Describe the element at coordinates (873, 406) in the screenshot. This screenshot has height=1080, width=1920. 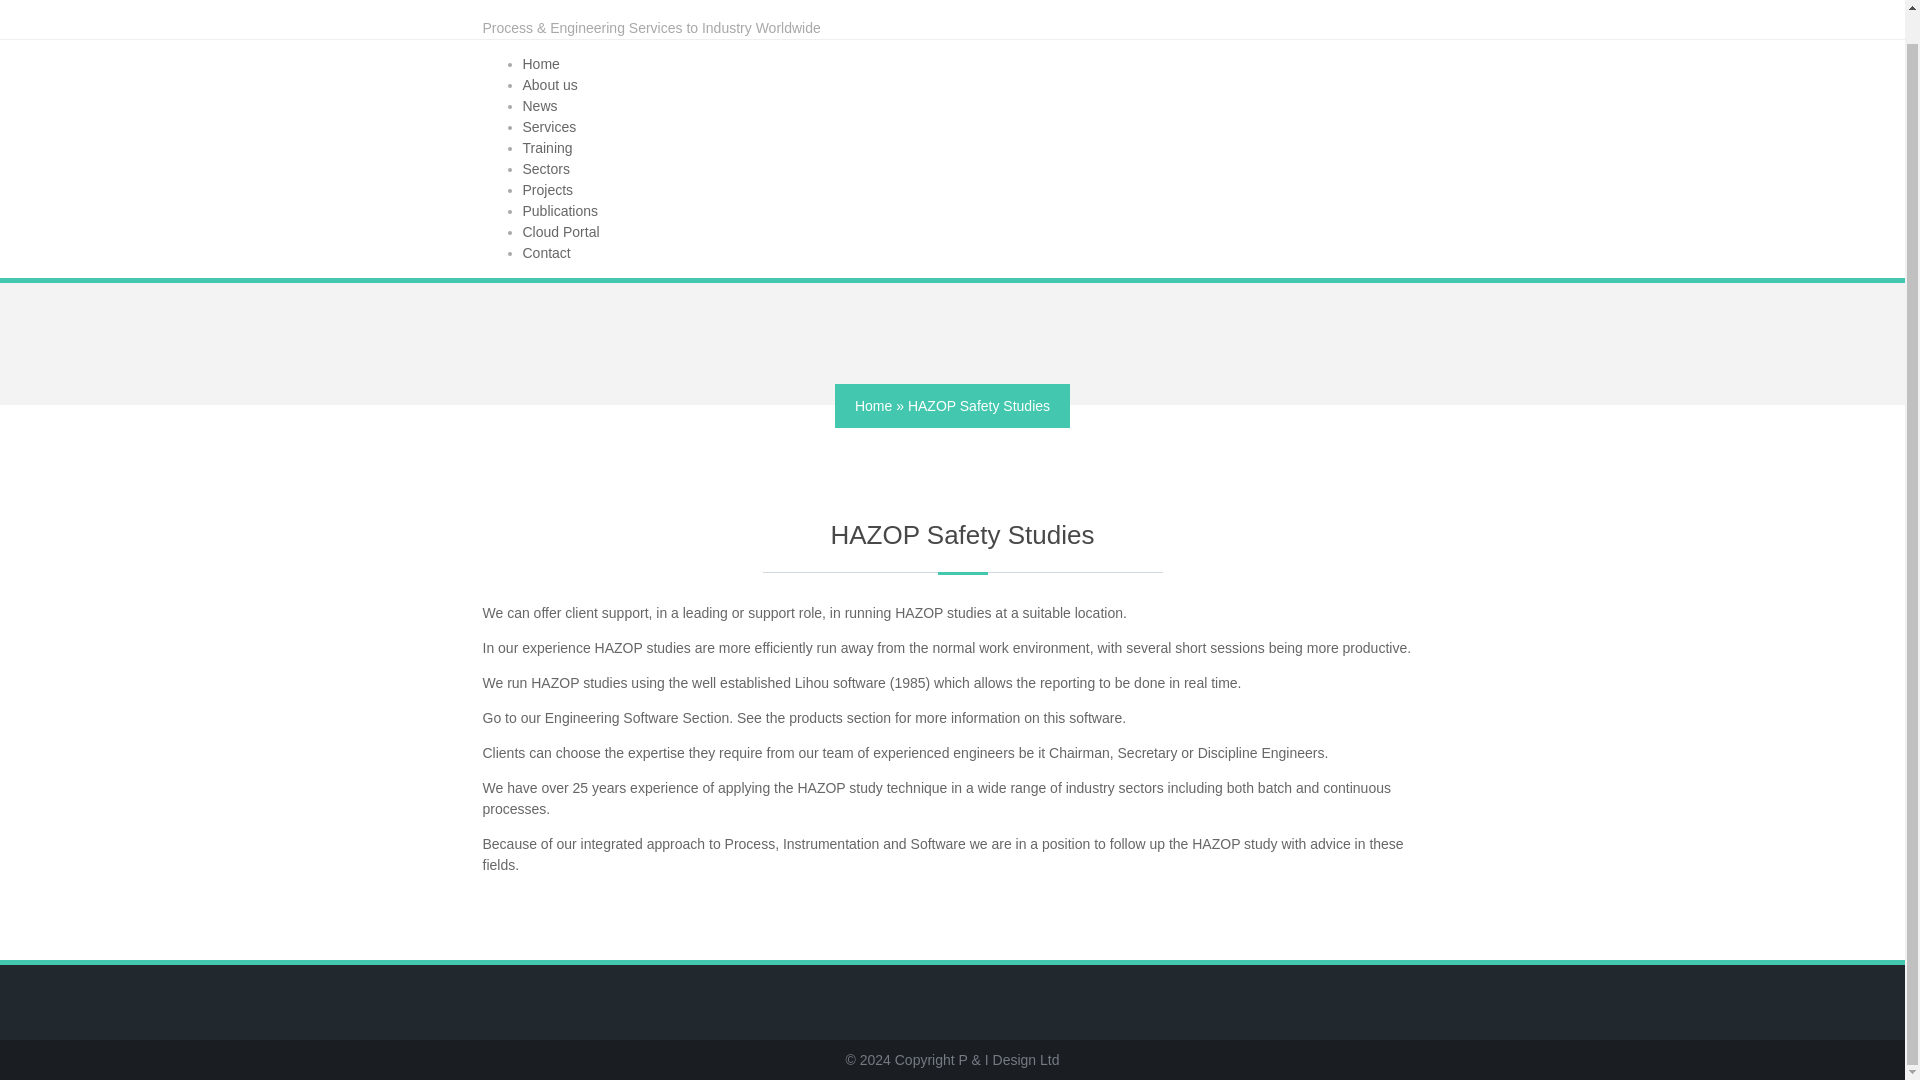
I see `Home` at that location.